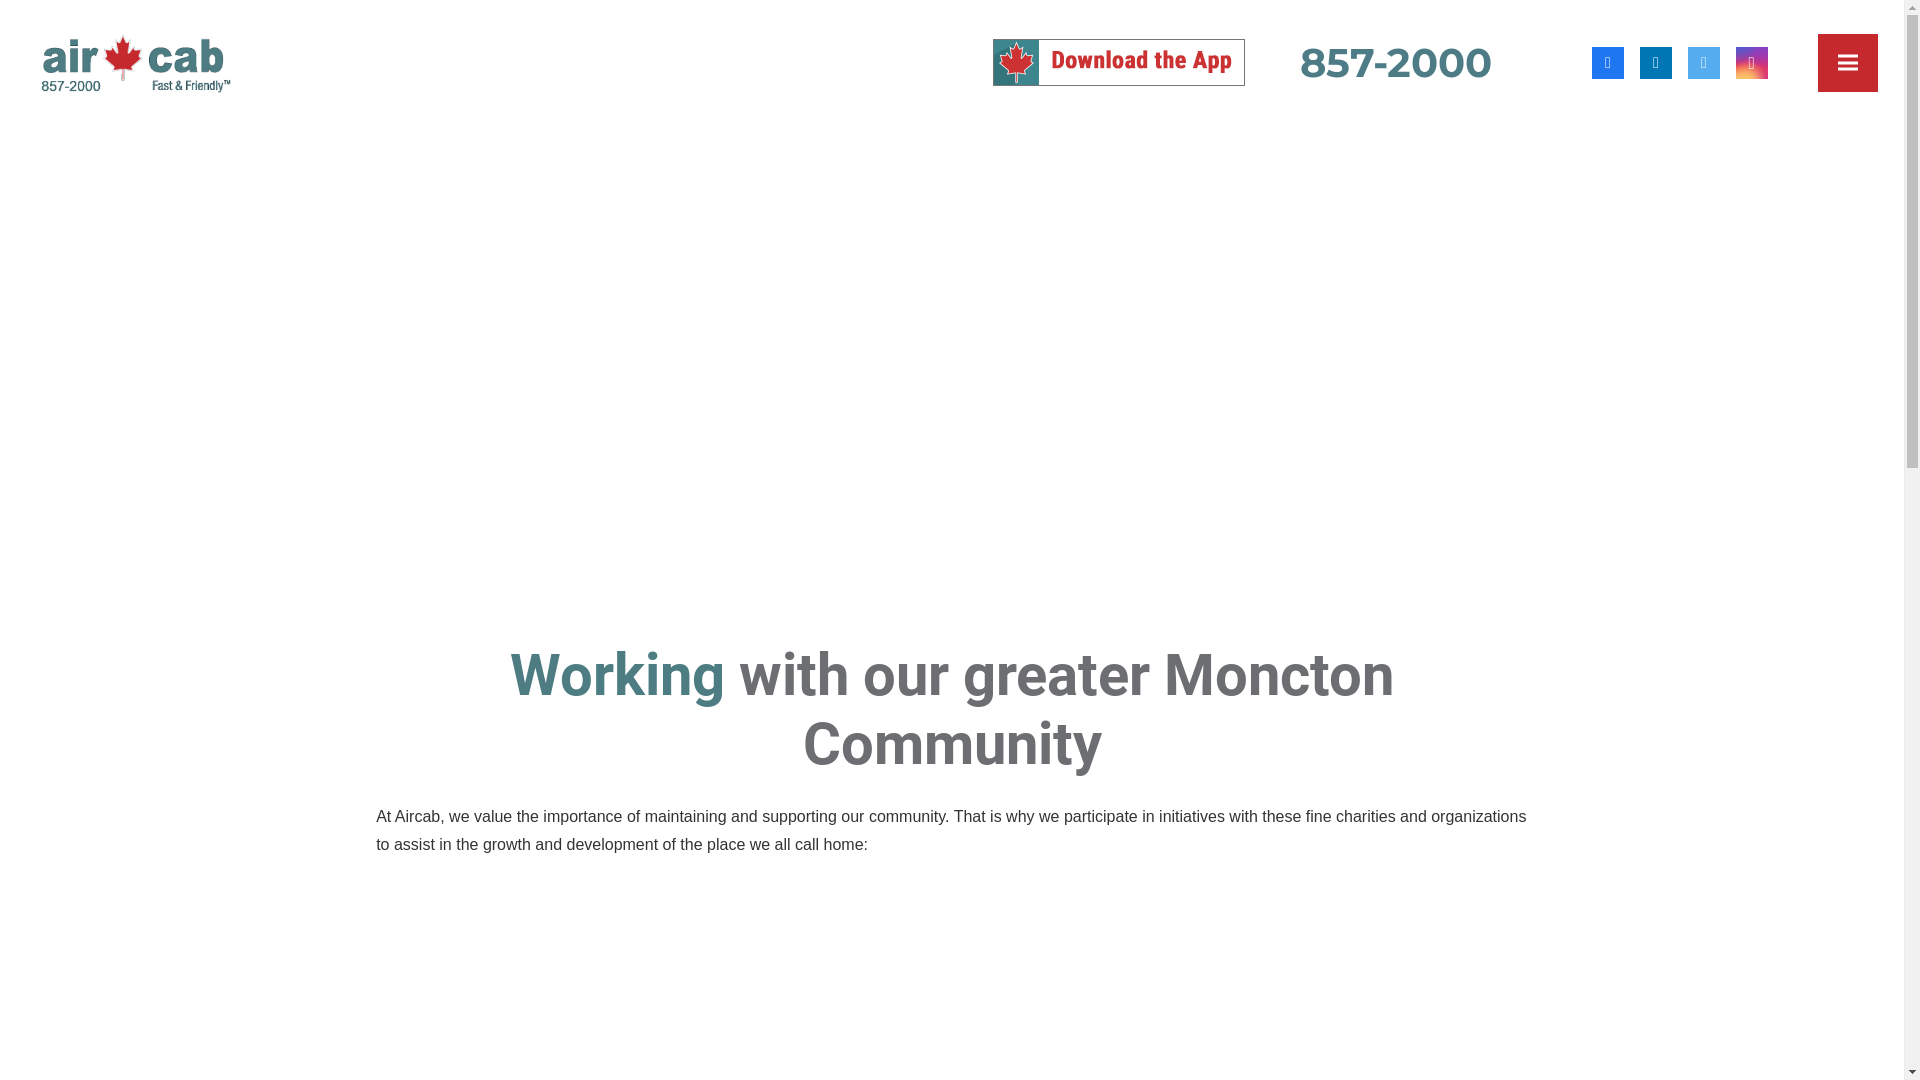  I want to click on Twitter, so click(1704, 62).